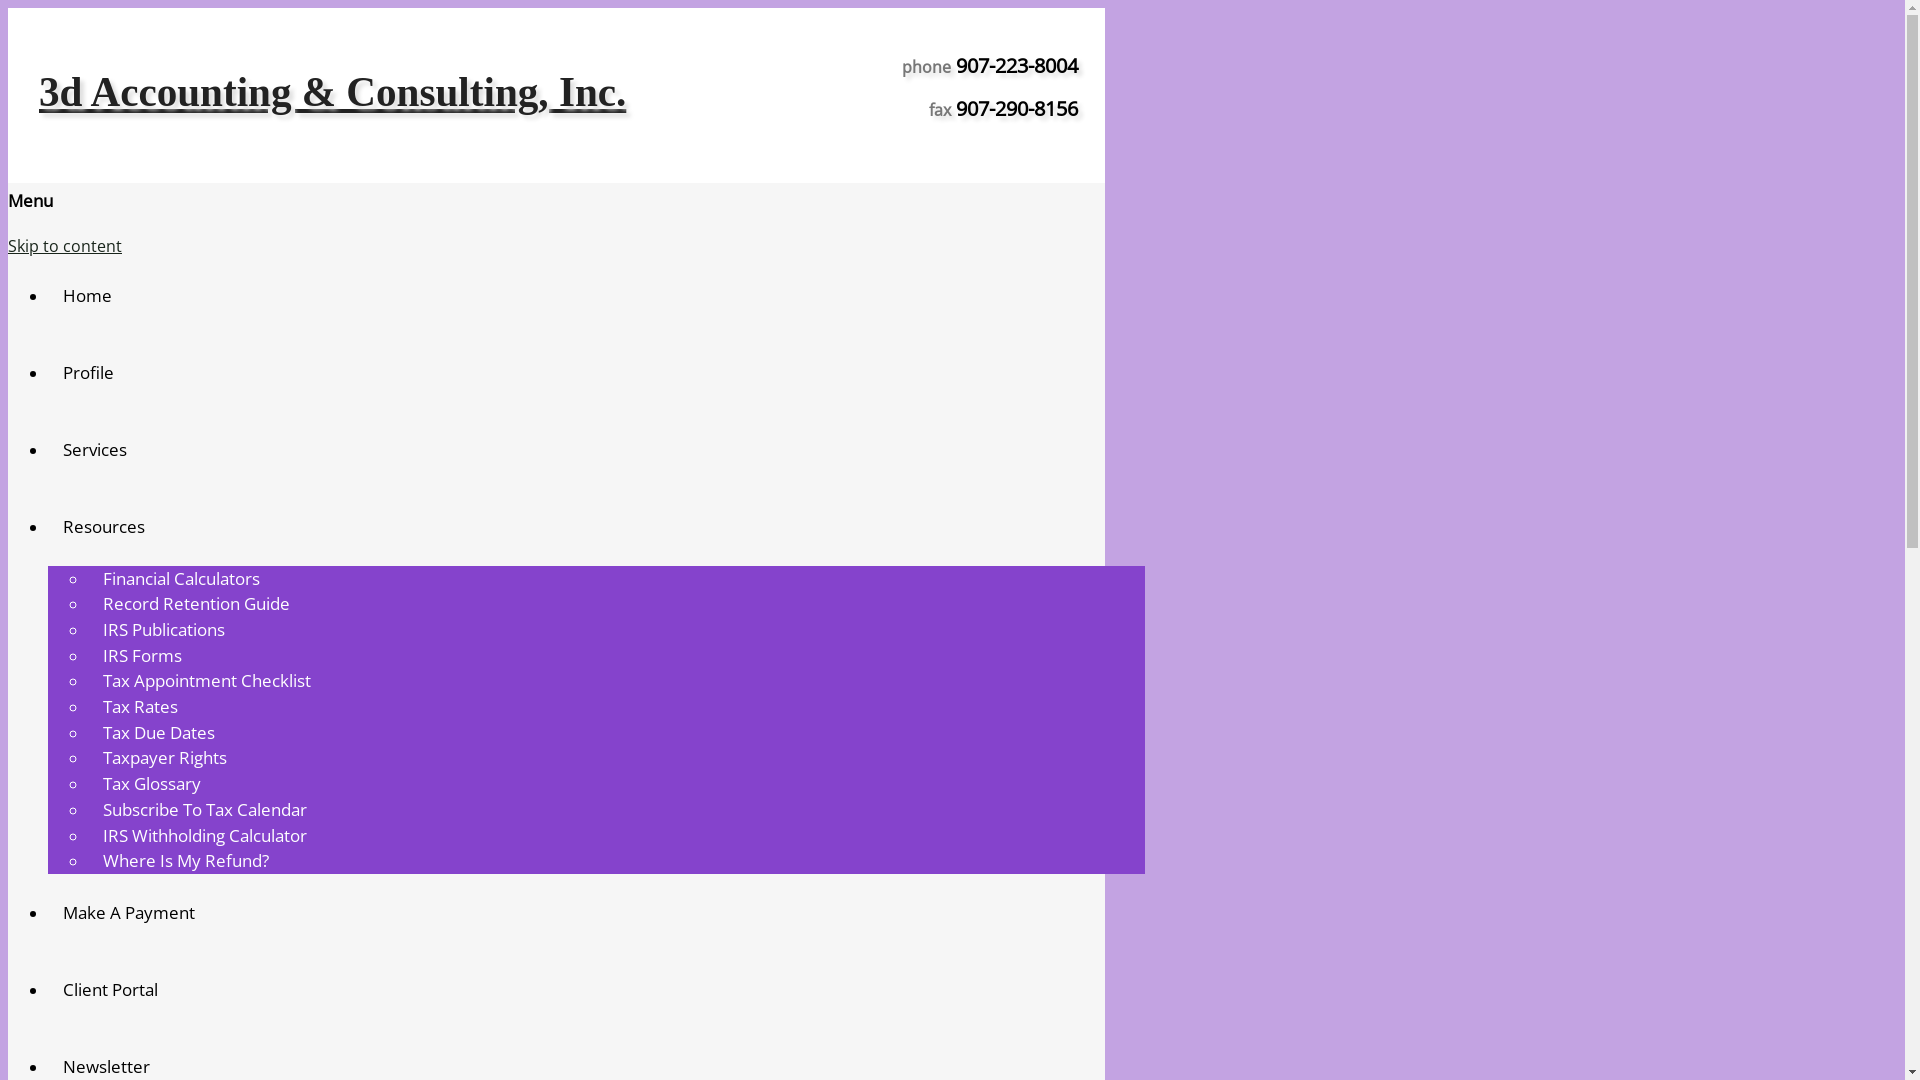 Image resolution: width=1920 pixels, height=1080 pixels. Describe the element at coordinates (152, 784) in the screenshot. I see `Tax Glossary` at that location.